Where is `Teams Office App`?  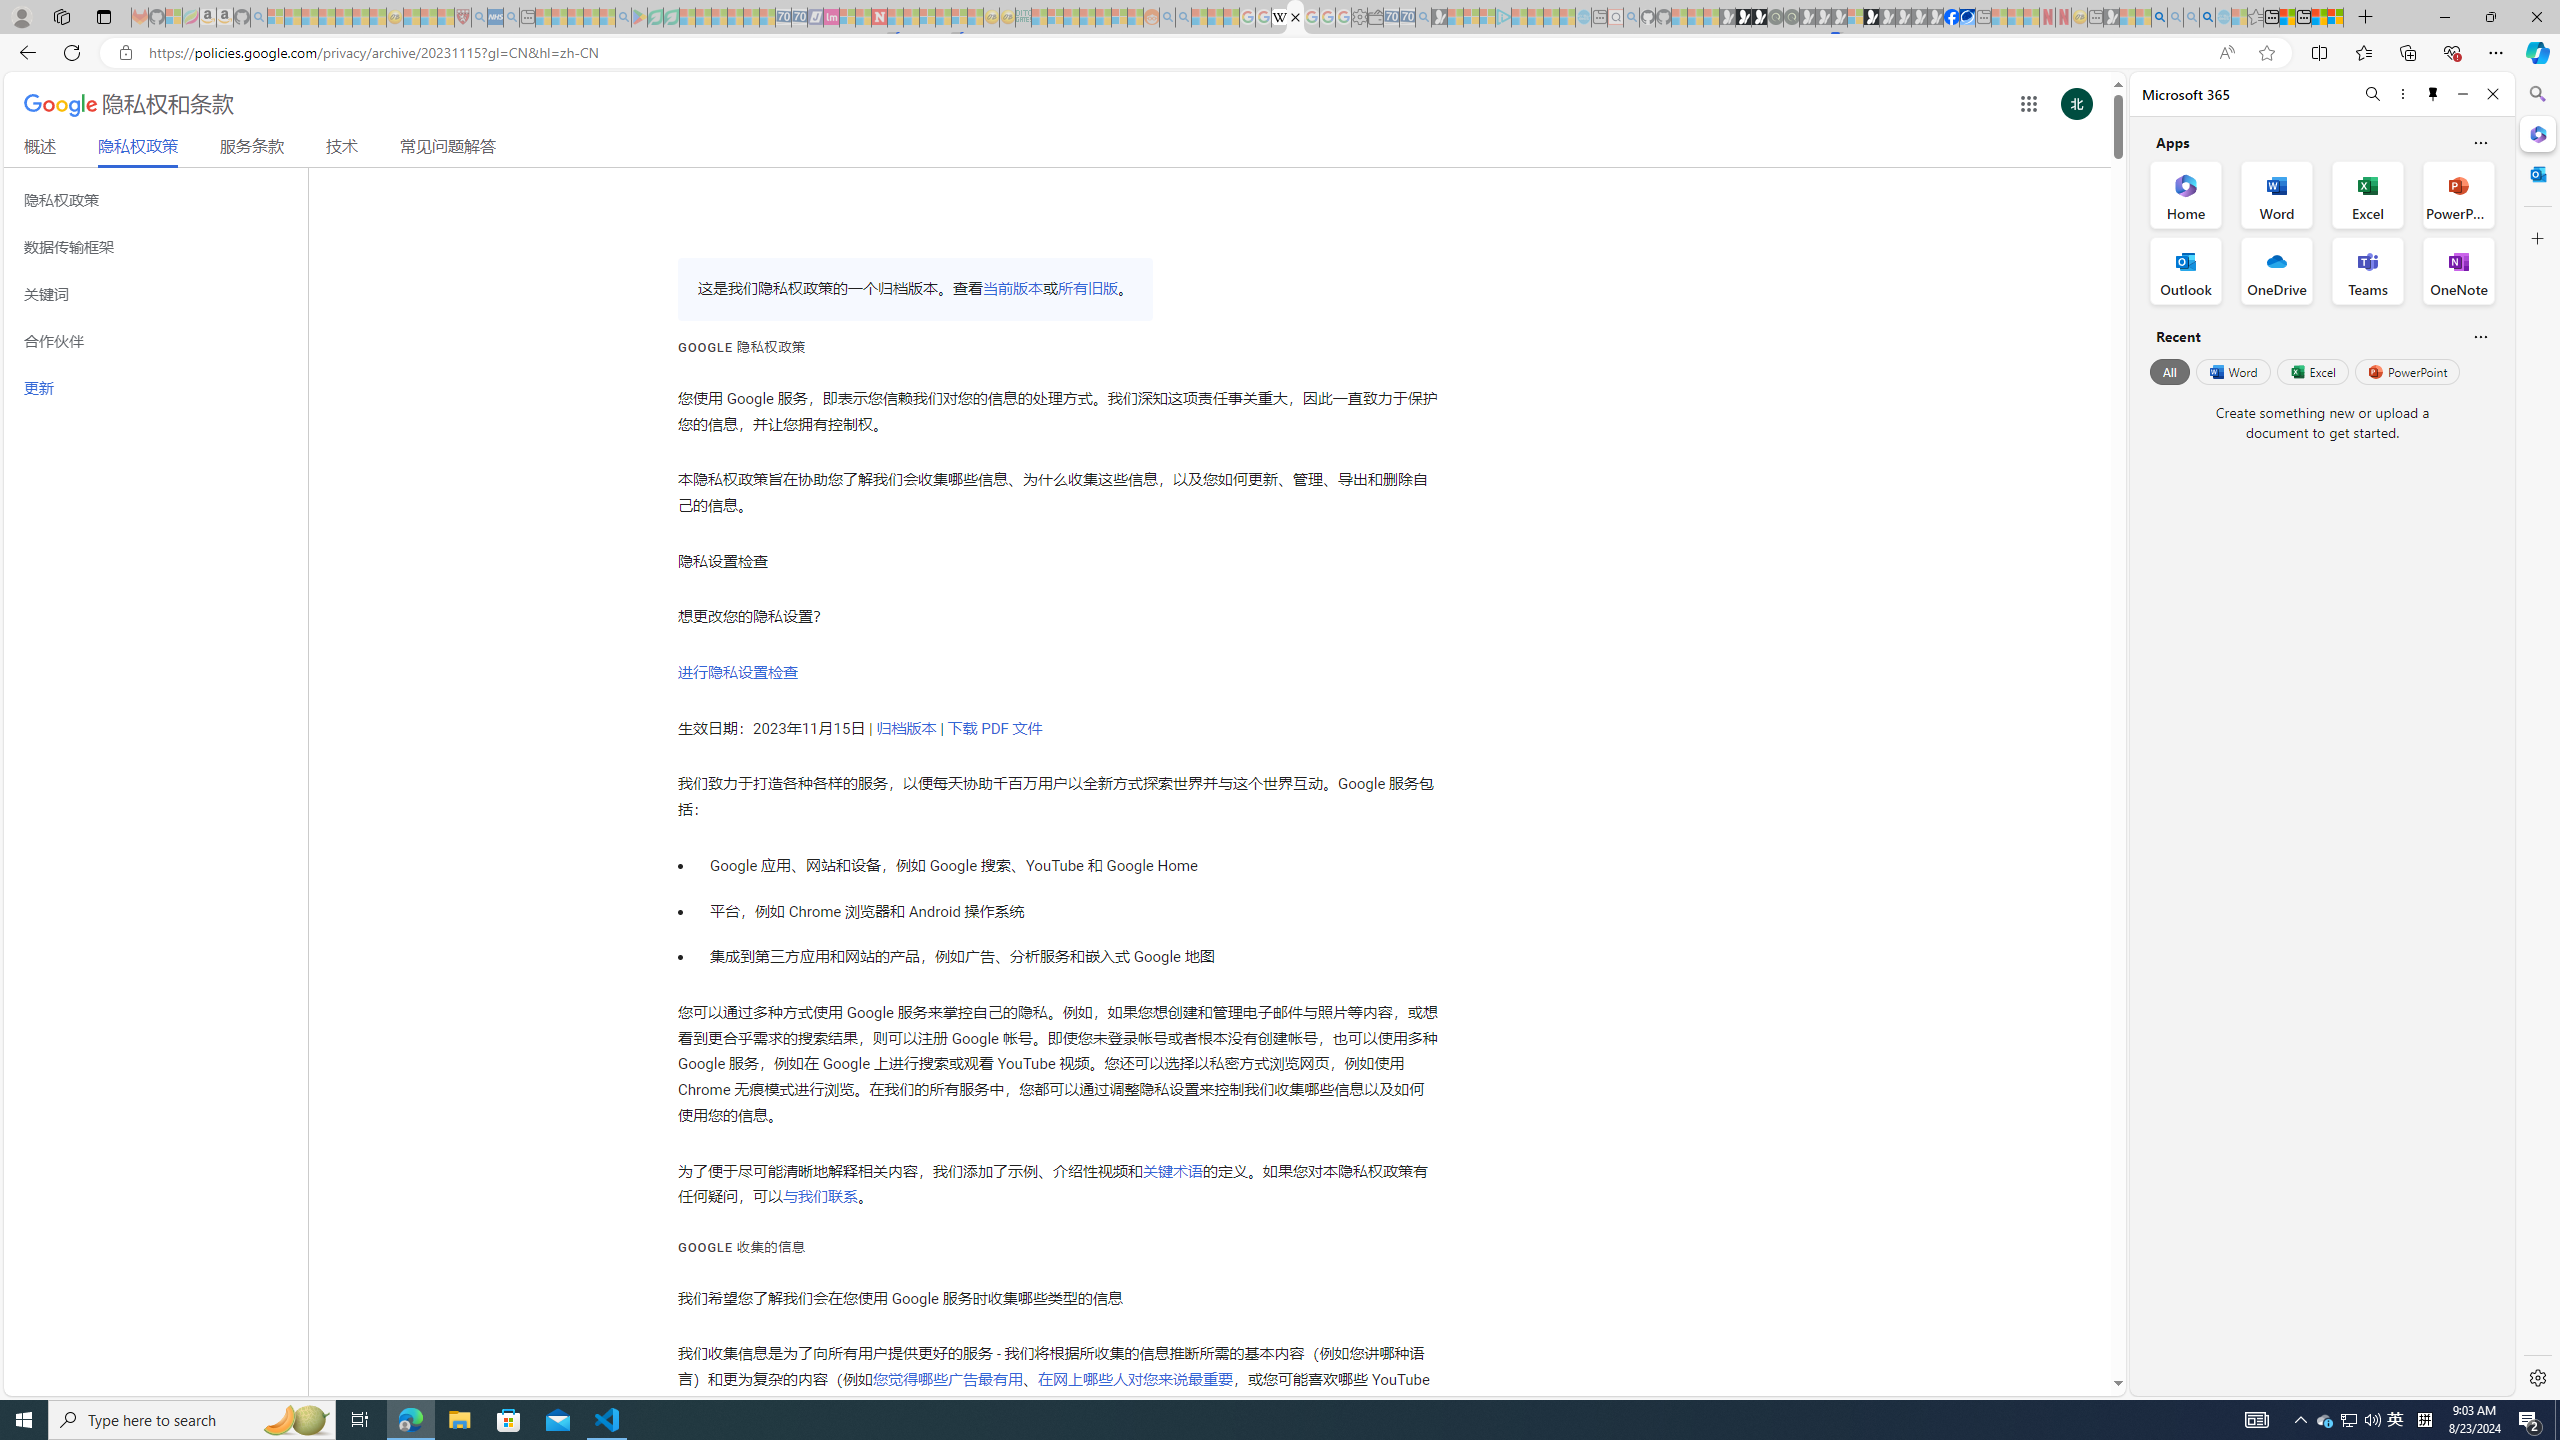 Teams Office App is located at coordinates (2368, 271).